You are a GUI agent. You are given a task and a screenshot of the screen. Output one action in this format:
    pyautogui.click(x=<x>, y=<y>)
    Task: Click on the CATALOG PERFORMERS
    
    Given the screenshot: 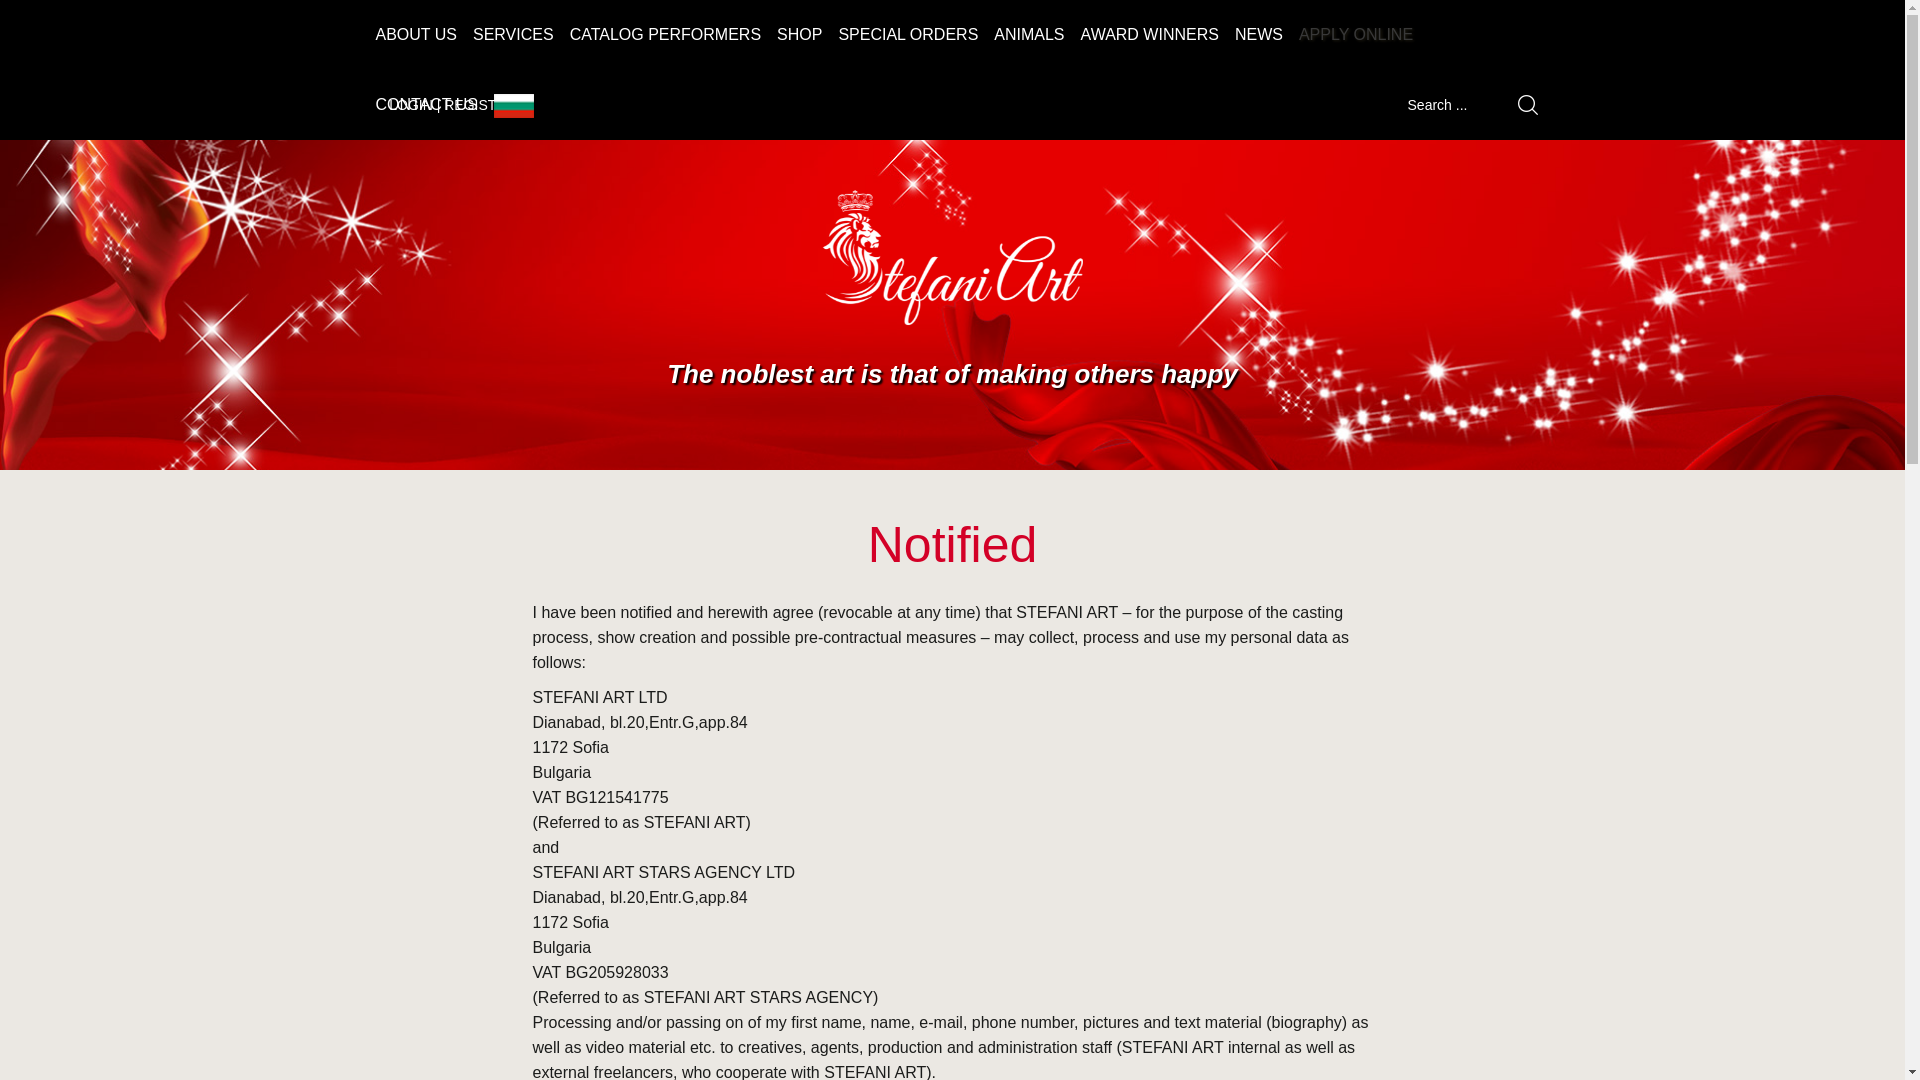 What is the action you would take?
    pyautogui.click(x=666, y=35)
    